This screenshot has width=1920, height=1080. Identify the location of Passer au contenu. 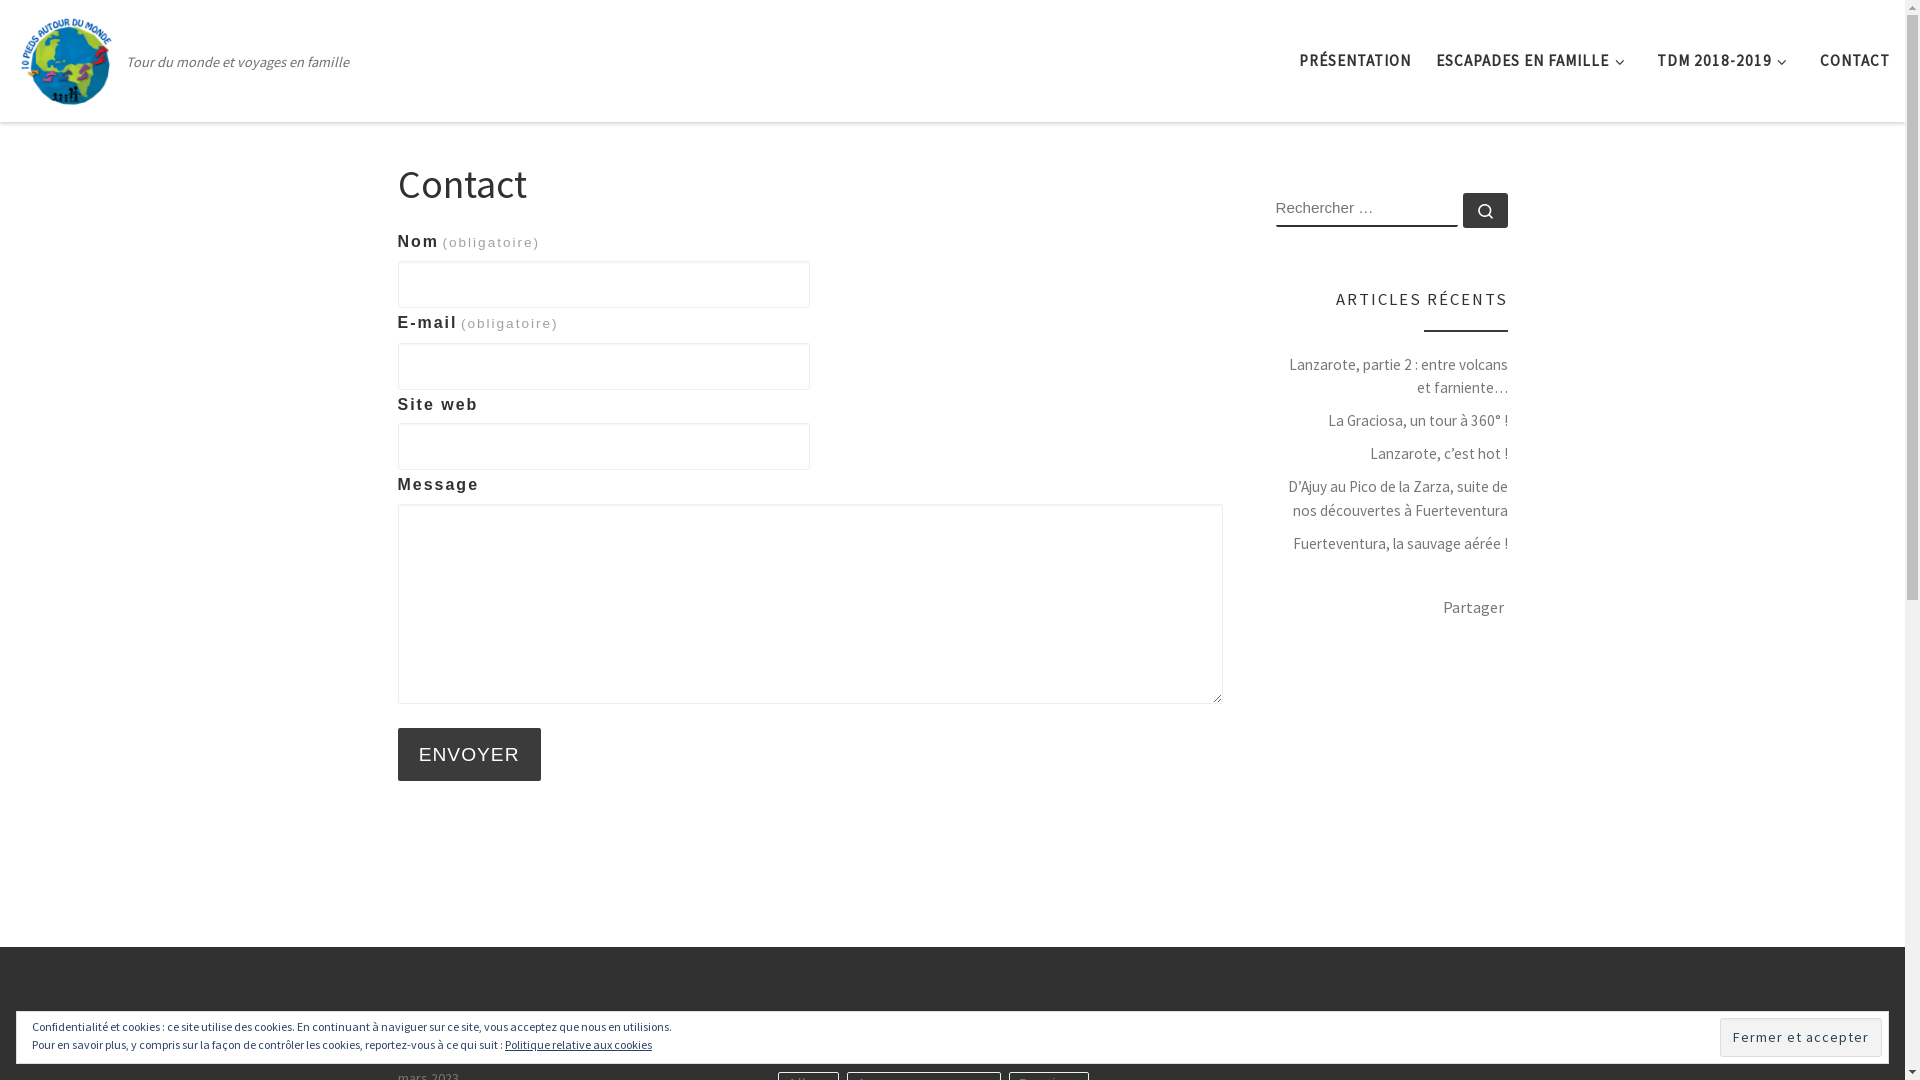
(89, 28).